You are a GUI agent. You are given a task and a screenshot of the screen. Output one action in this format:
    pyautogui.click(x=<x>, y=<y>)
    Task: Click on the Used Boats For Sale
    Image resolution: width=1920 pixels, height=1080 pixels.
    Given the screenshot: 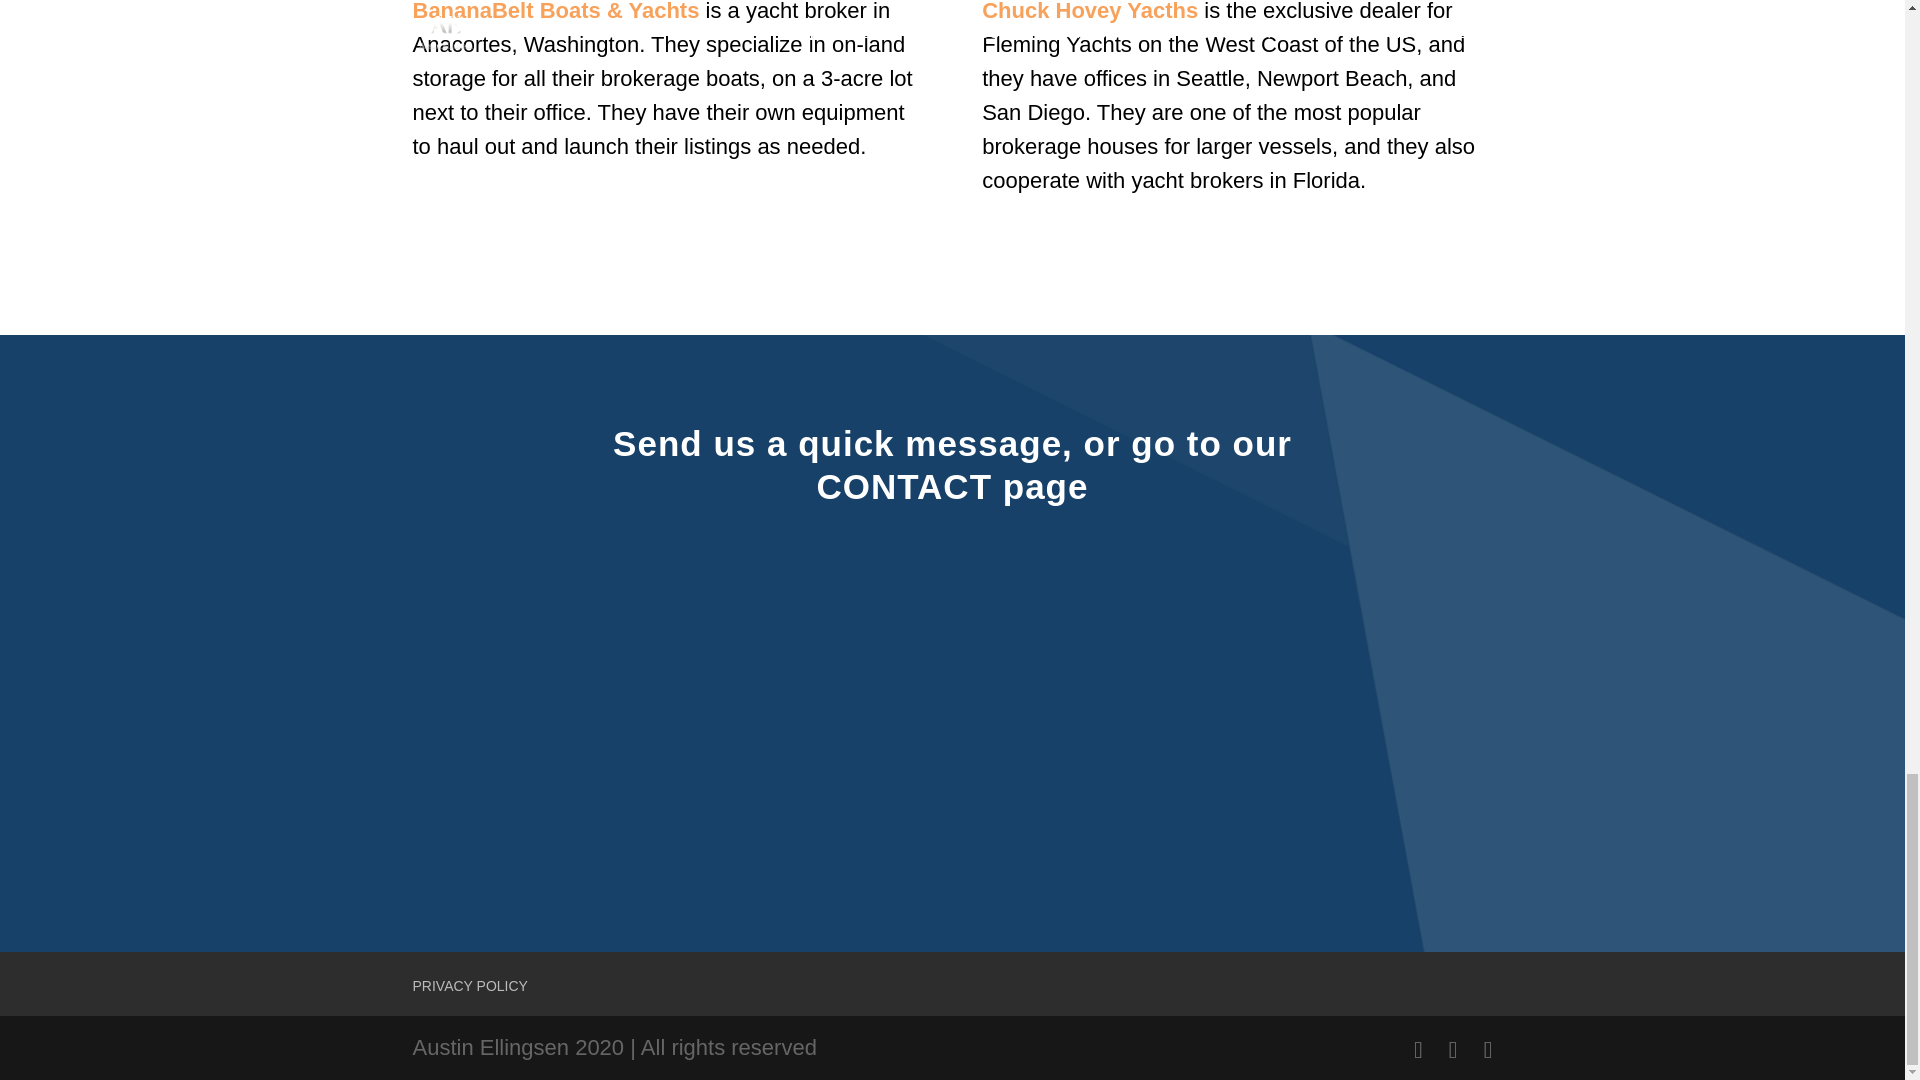 What is the action you would take?
    pyautogui.click(x=555, y=11)
    